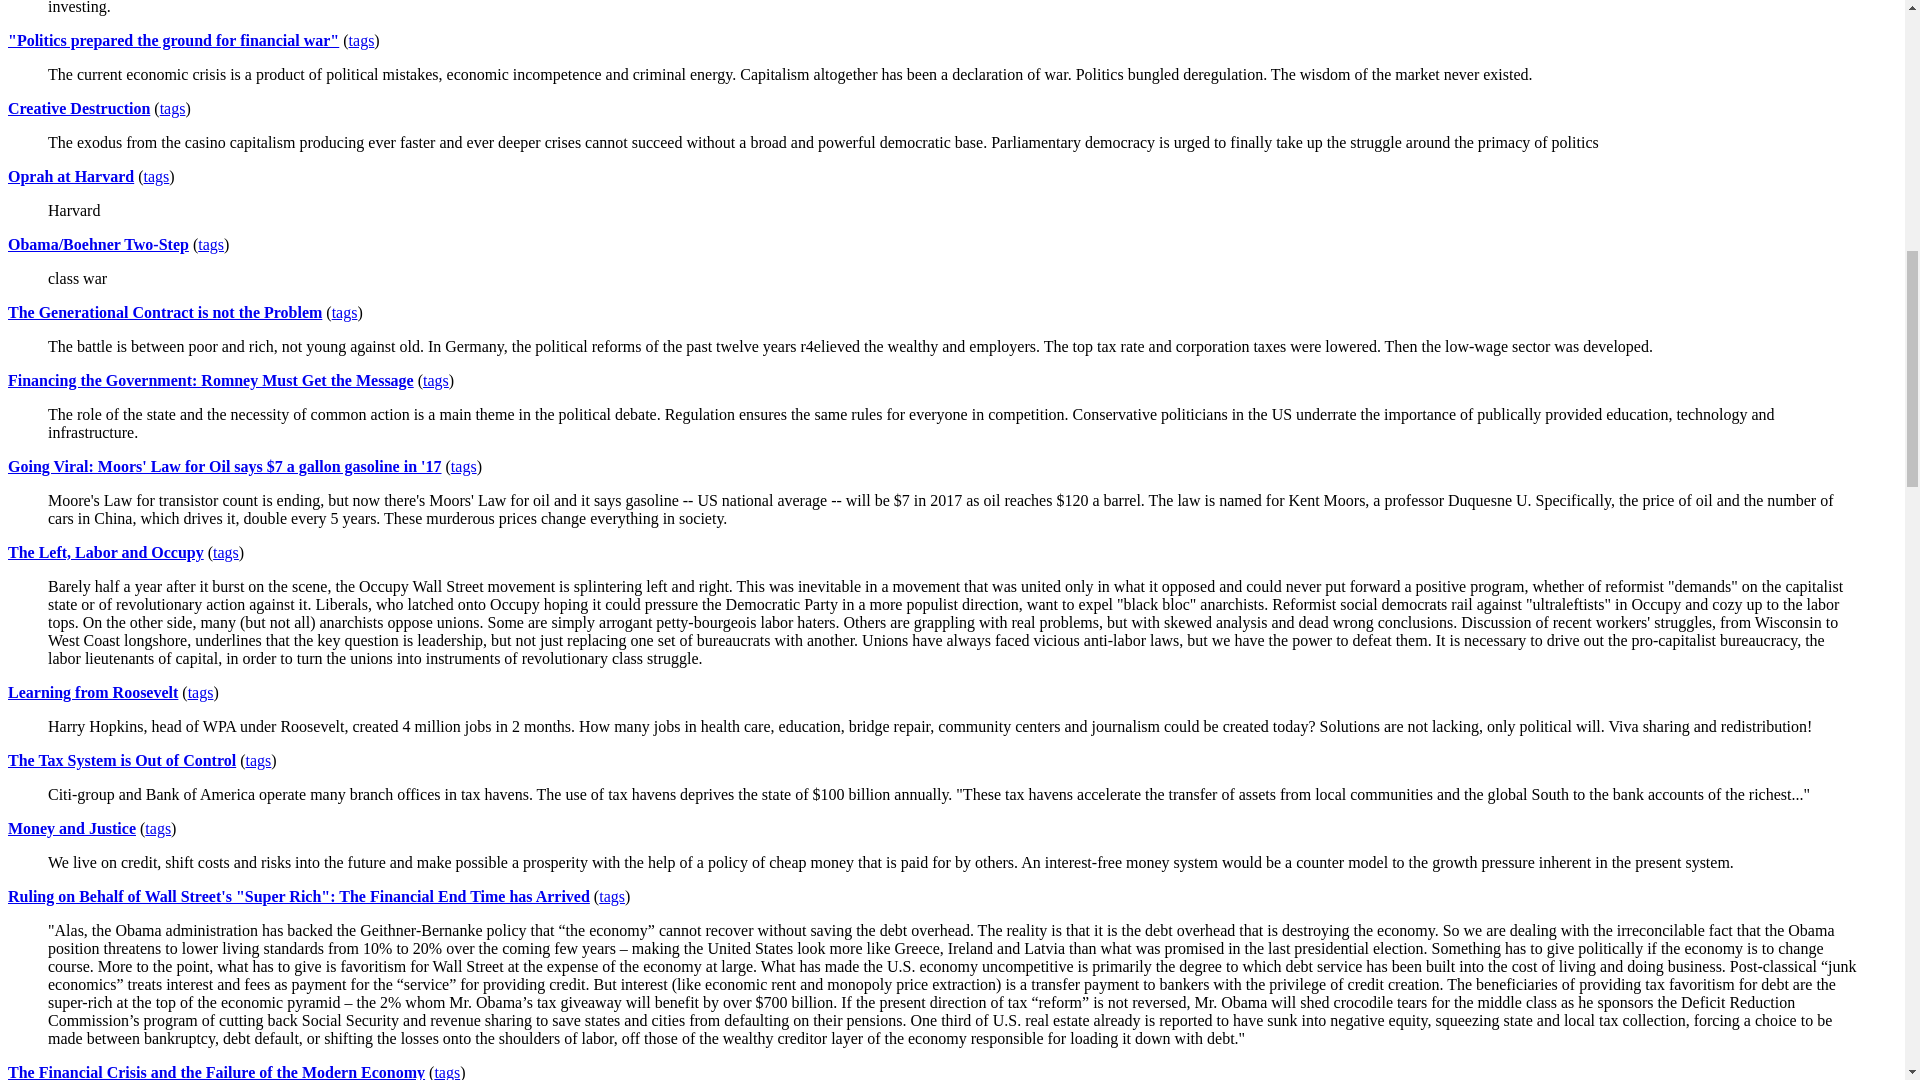  Describe the element at coordinates (157, 176) in the screenshot. I see `tags` at that location.